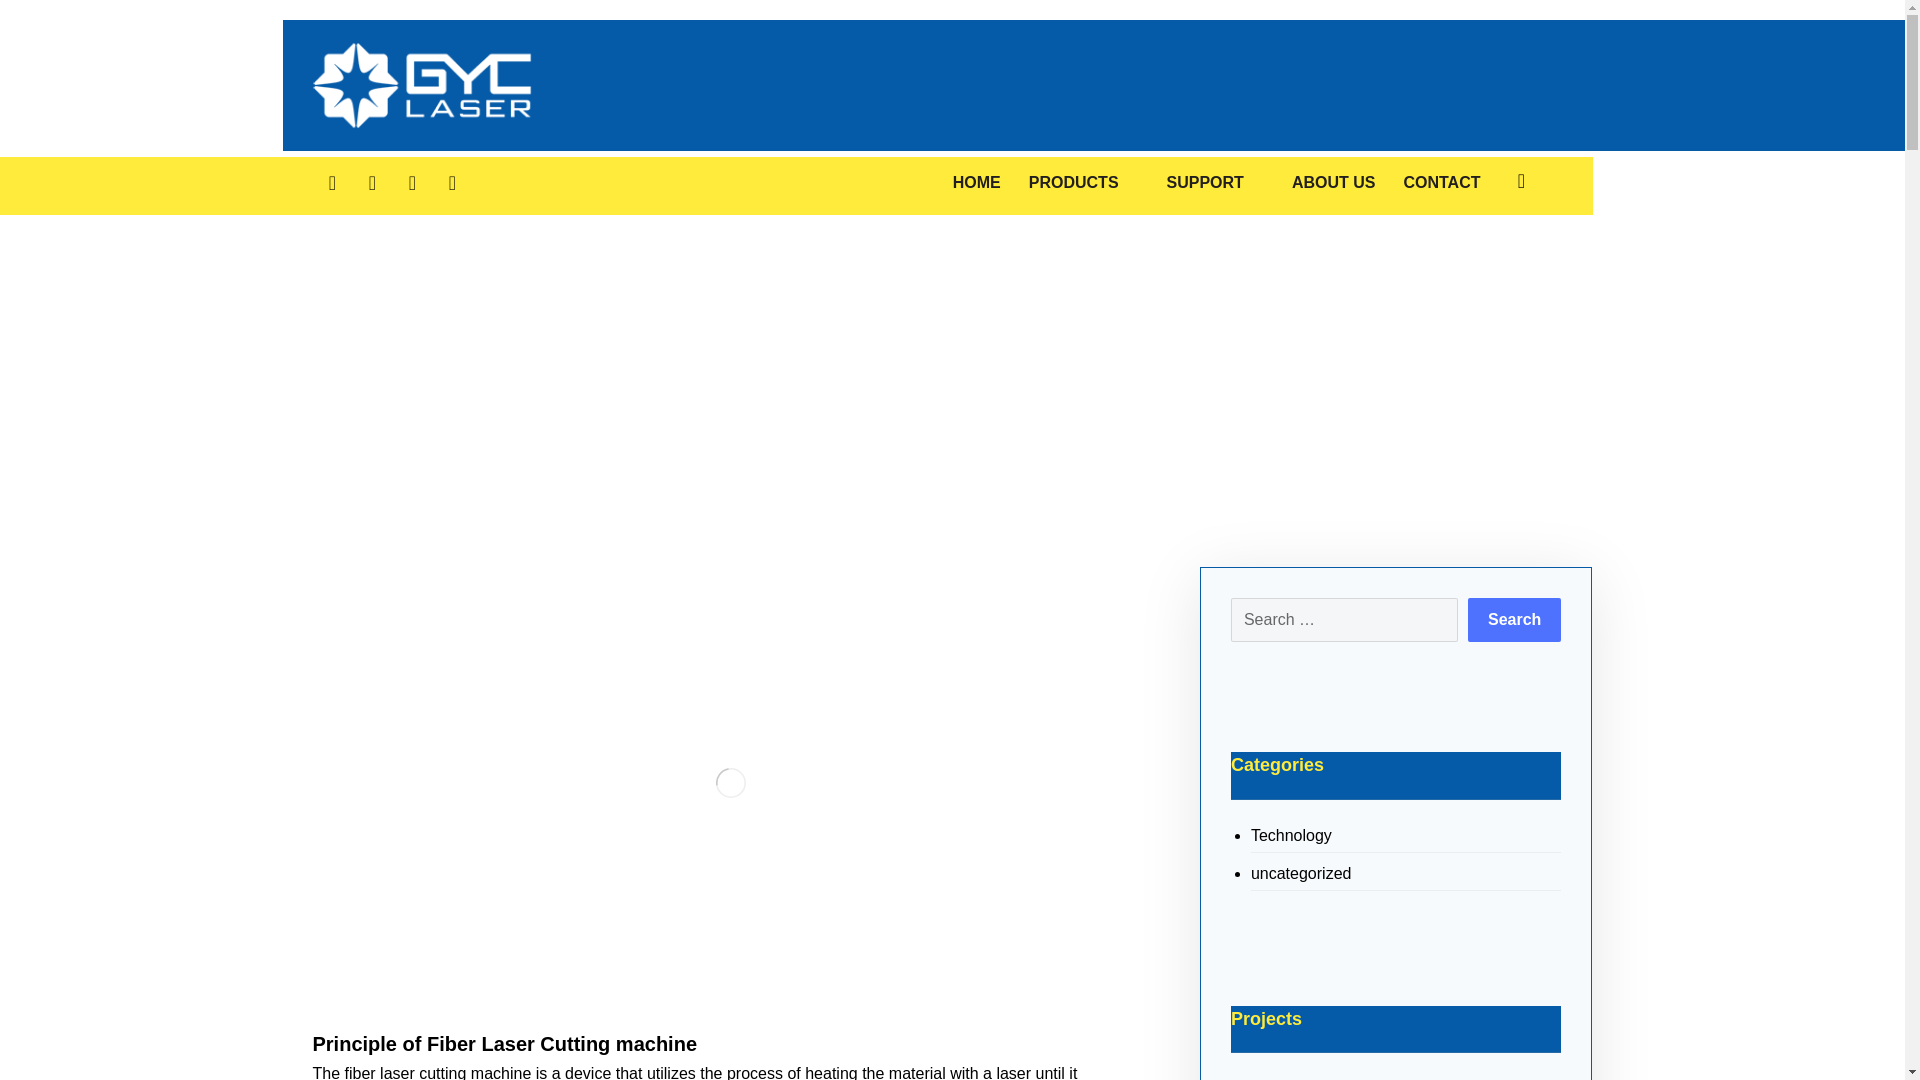 The height and width of the screenshot is (1080, 1920). Describe the element at coordinates (976, 182) in the screenshot. I see `HOME` at that location.